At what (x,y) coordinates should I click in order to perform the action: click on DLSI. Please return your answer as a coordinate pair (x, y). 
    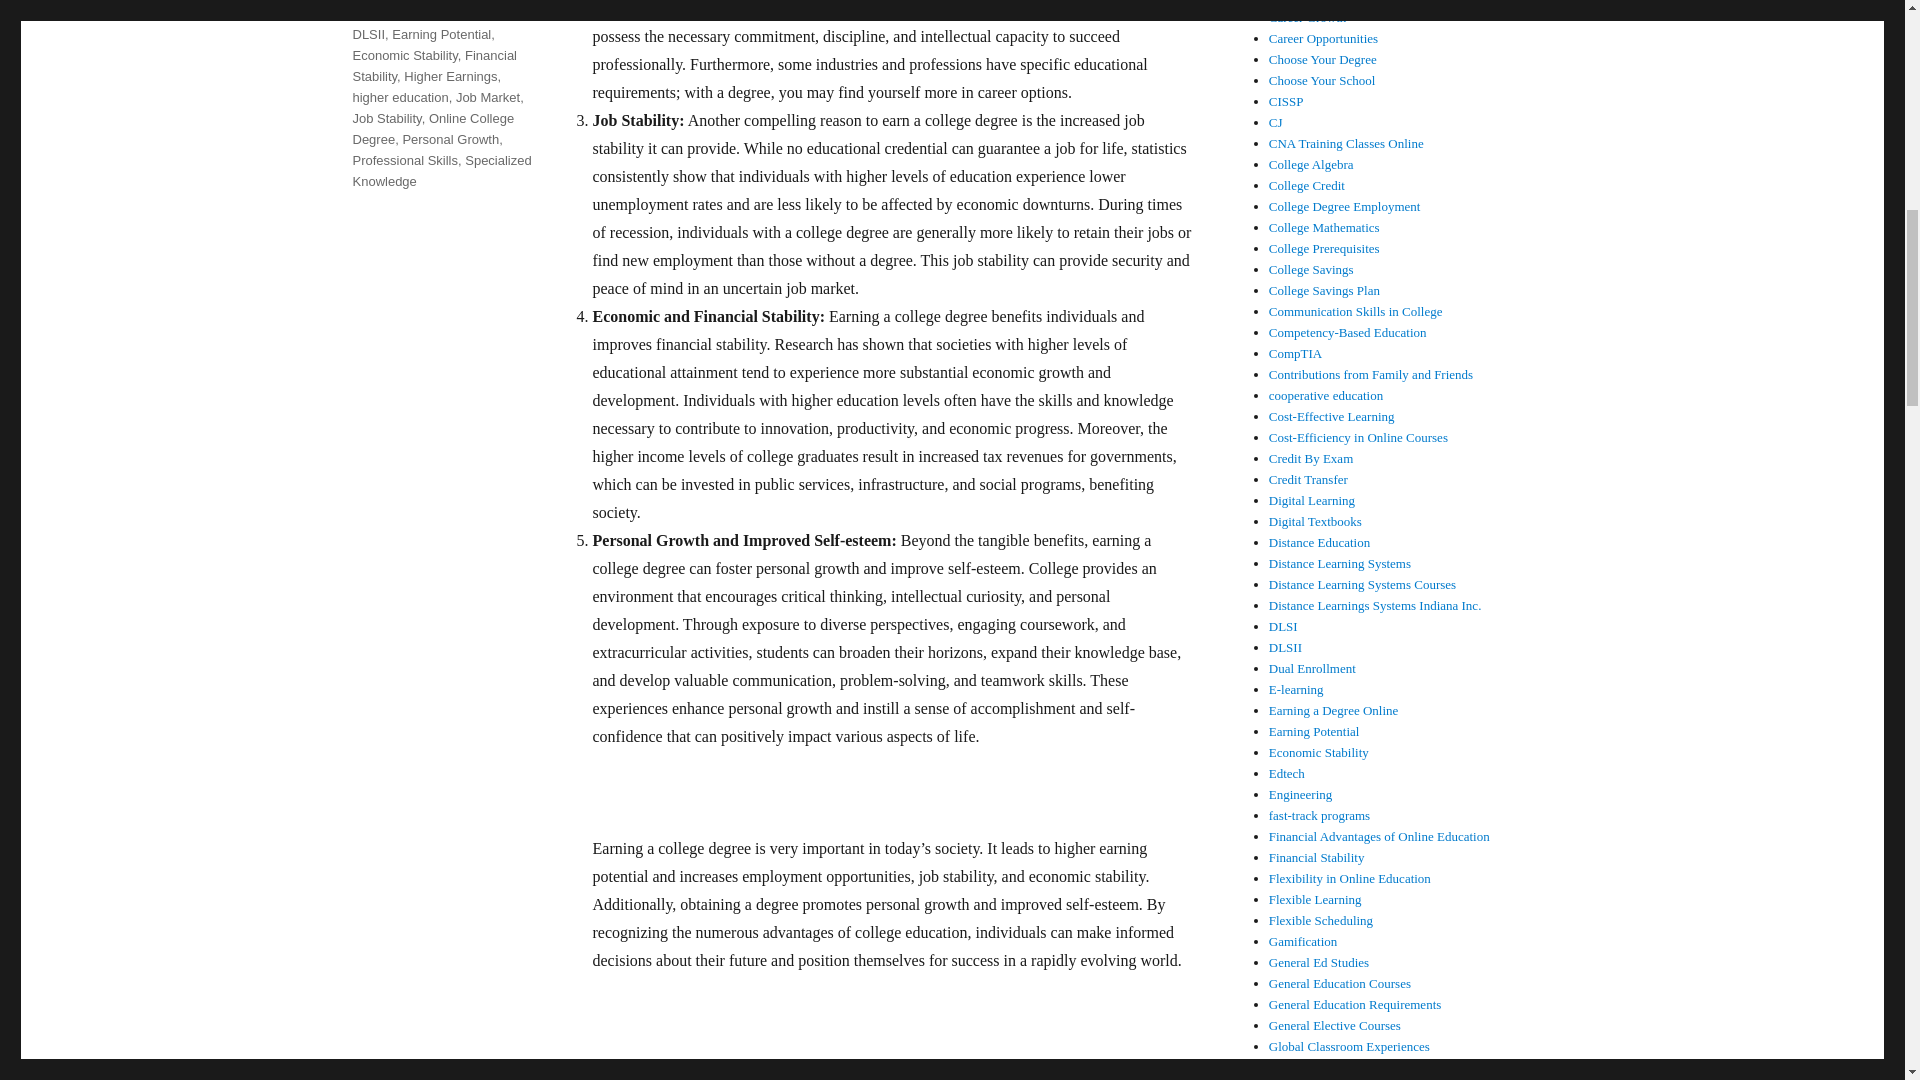
    Looking at the image, I should click on (478, 13).